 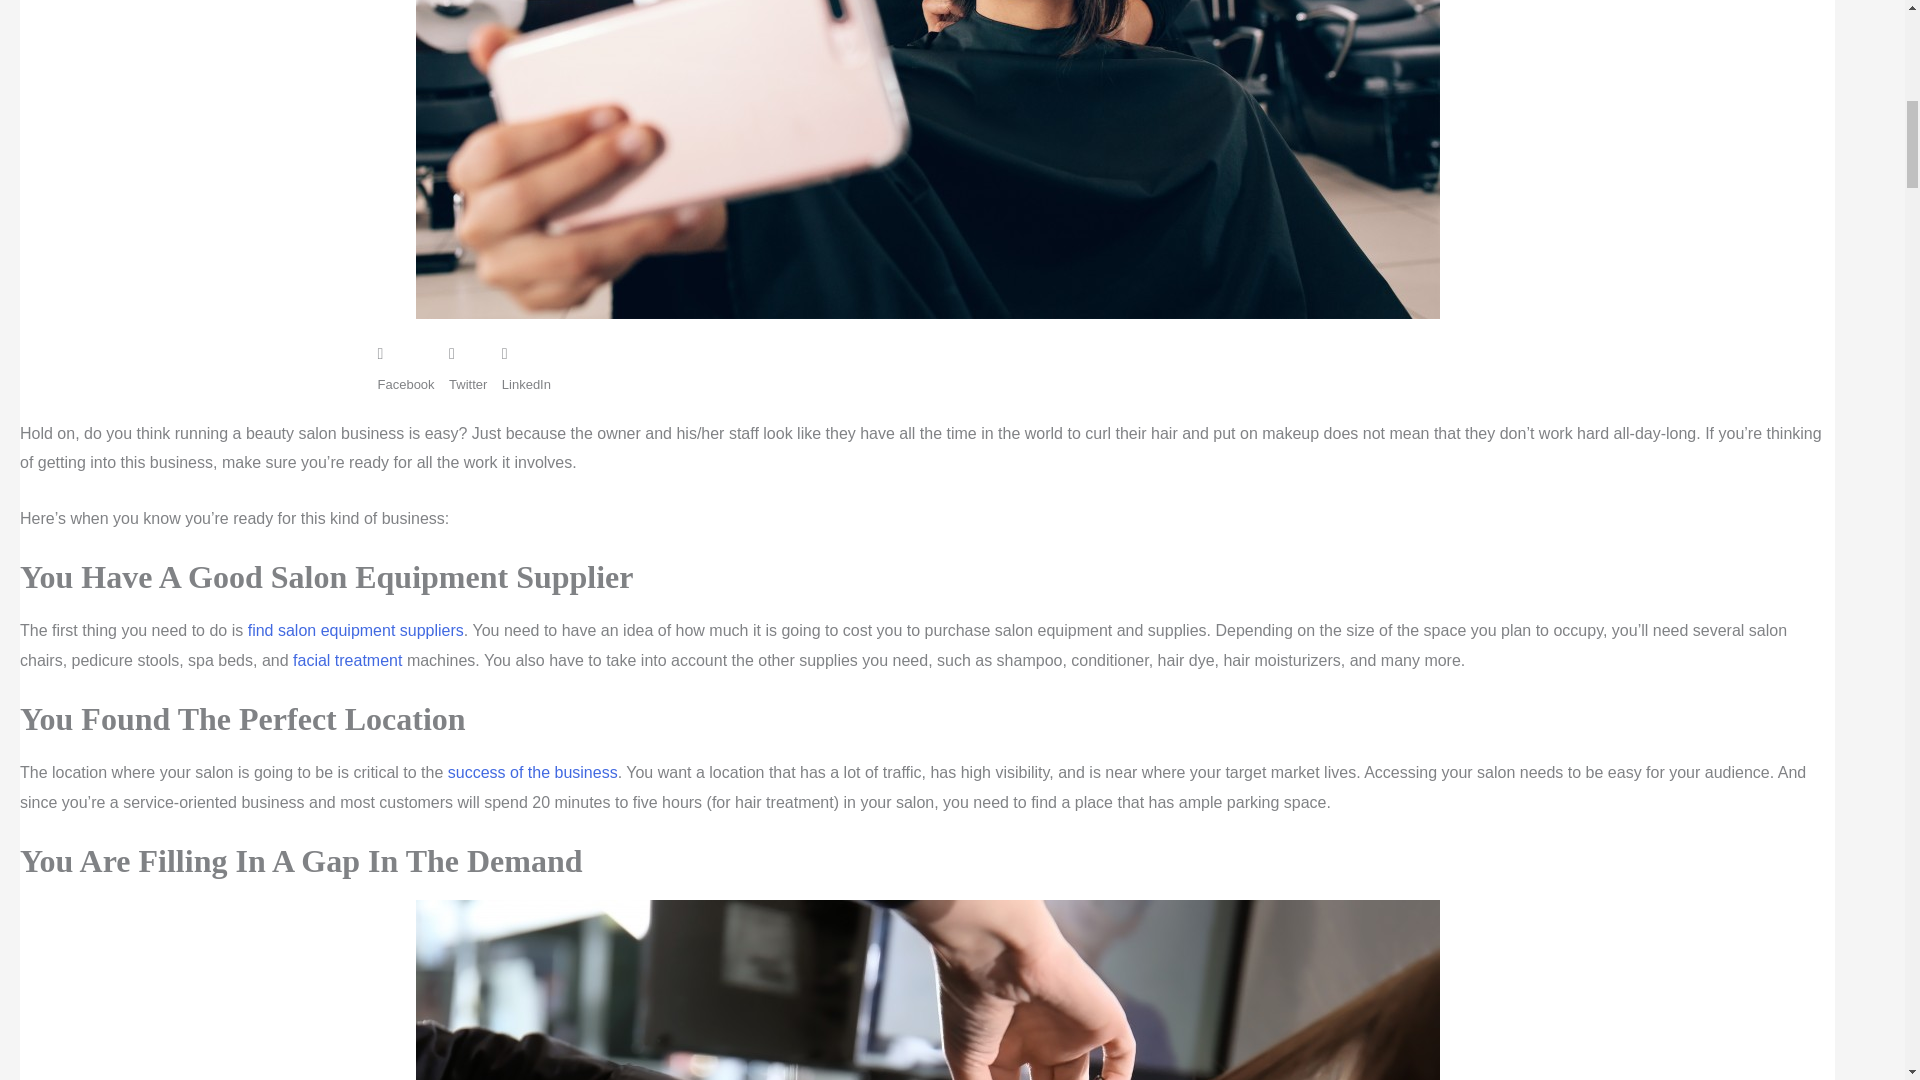 What do you see at coordinates (532, 772) in the screenshot?
I see `Entrepreneur` at bounding box center [532, 772].